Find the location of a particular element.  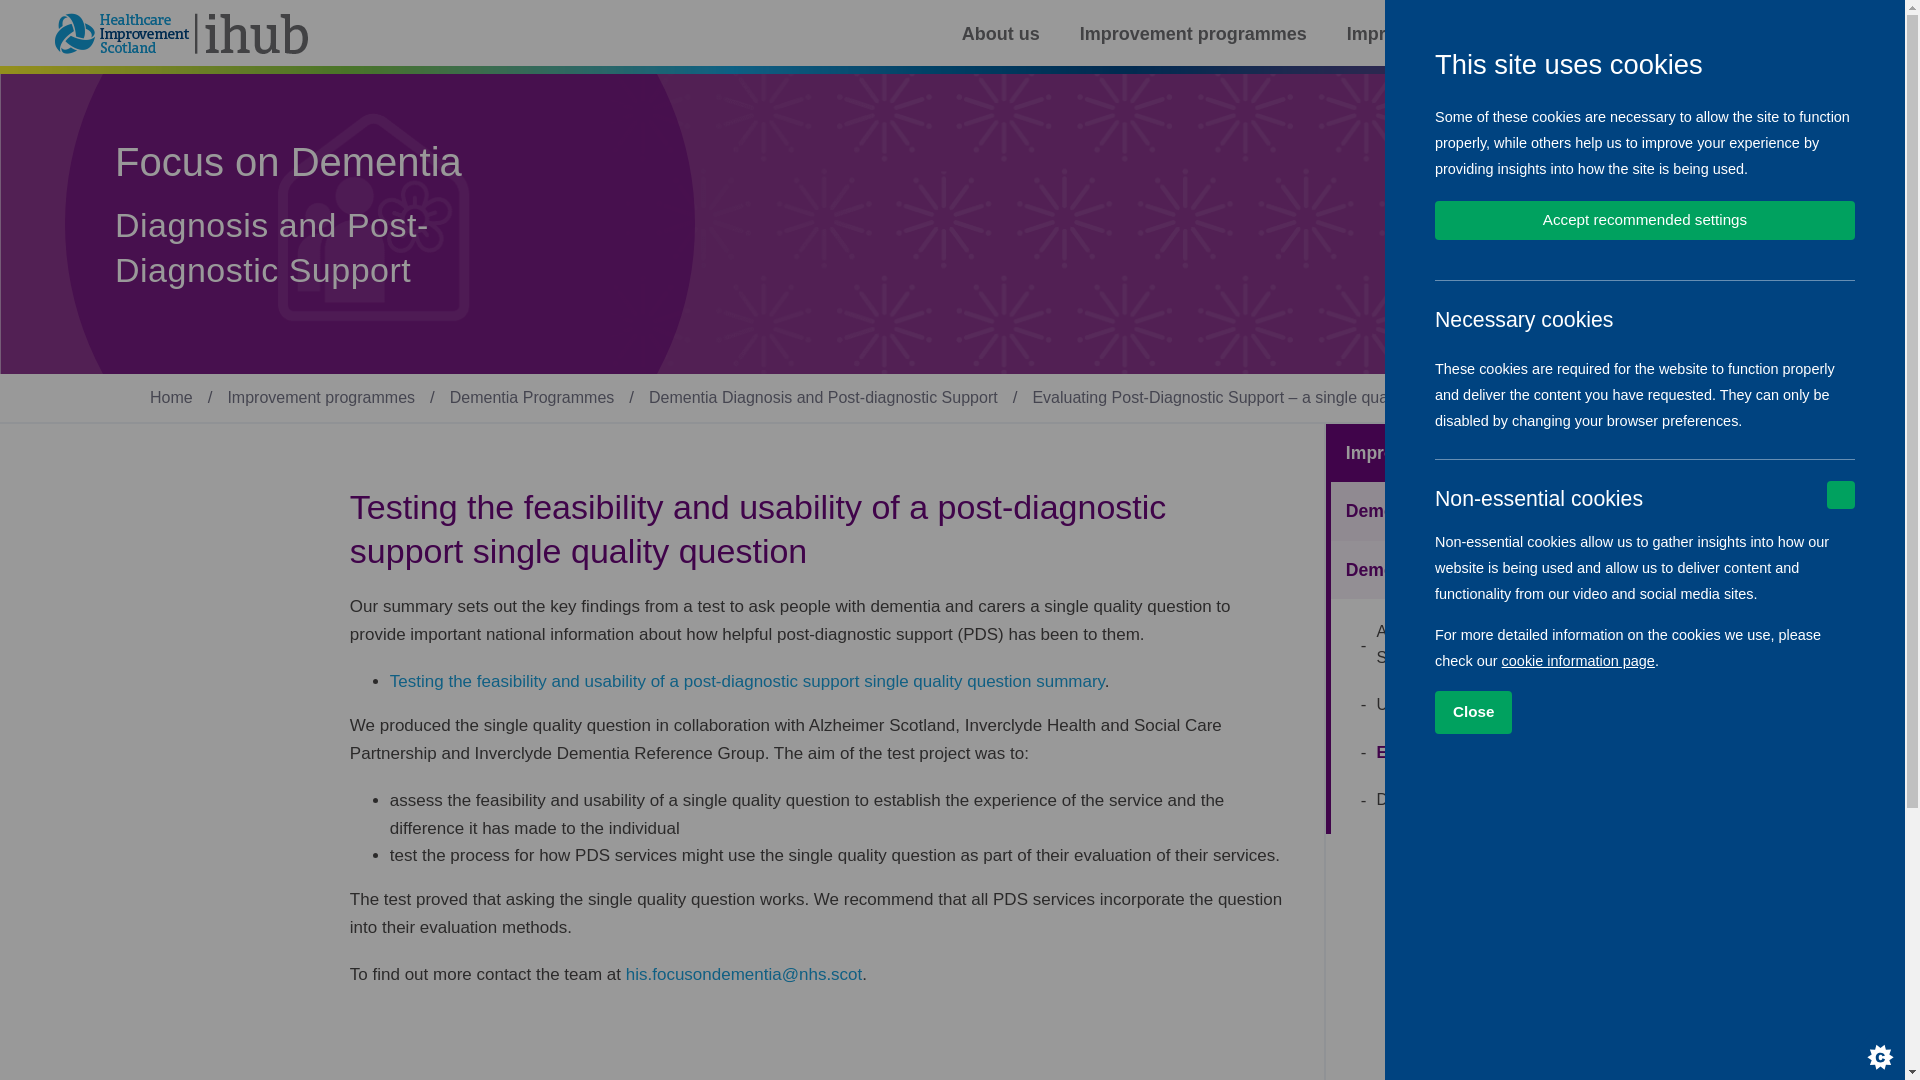

News is located at coordinates (1614, 34).